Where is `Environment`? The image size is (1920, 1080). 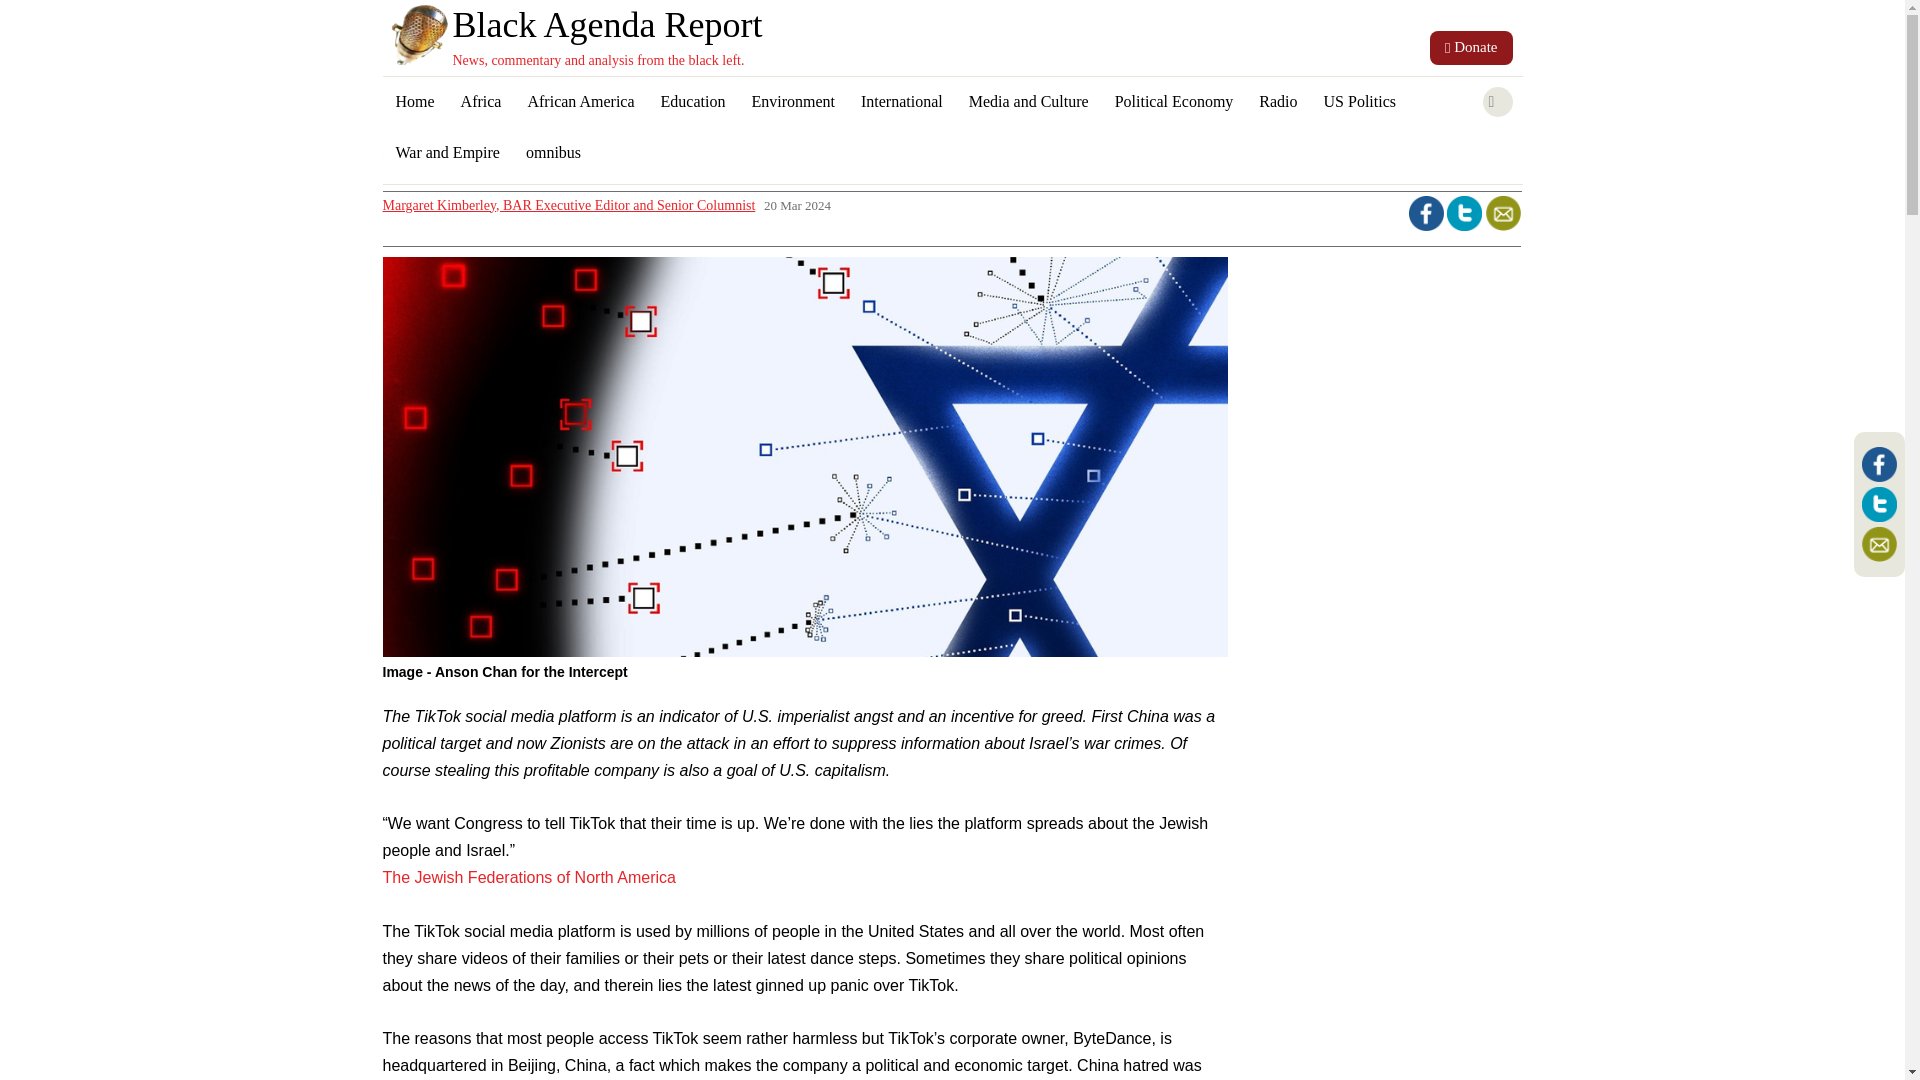 Environment is located at coordinates (792, 102).